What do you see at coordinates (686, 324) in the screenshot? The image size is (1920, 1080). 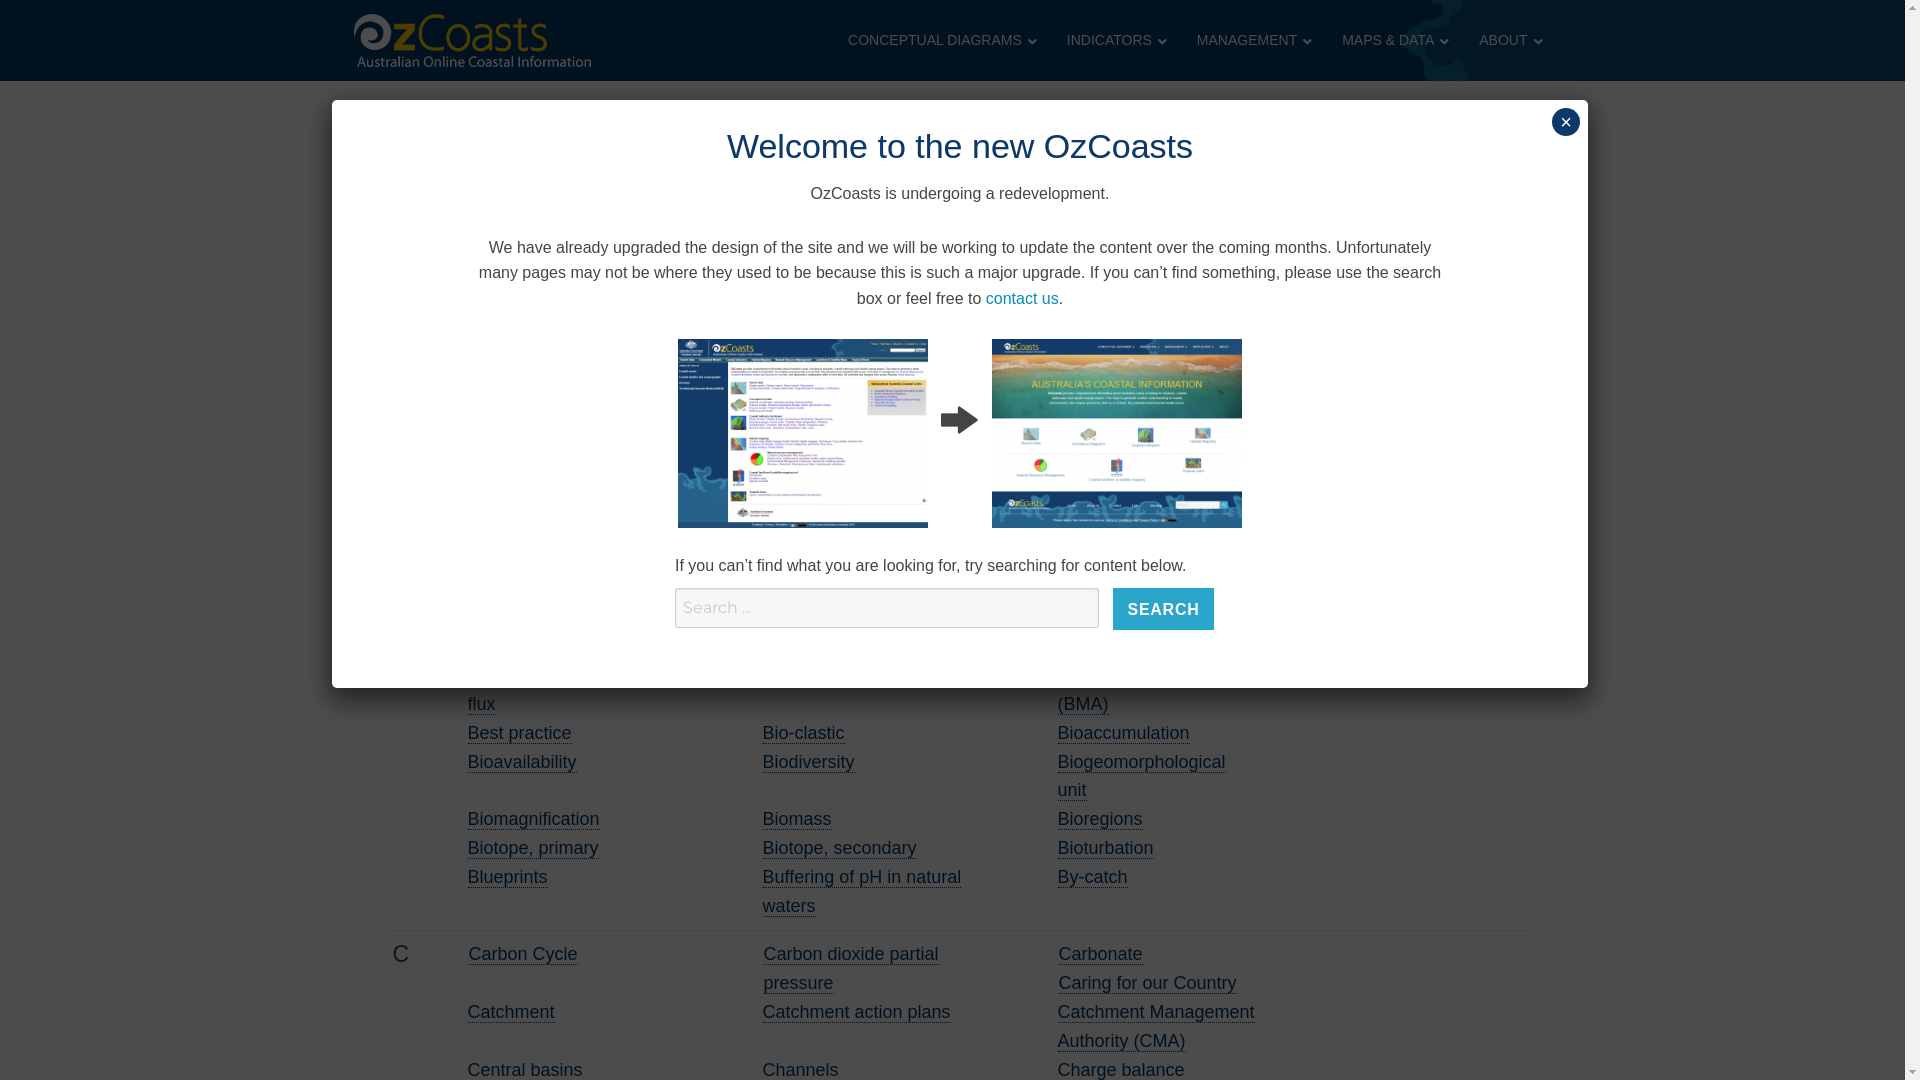 I see `N` at bounding box center [686, 324].